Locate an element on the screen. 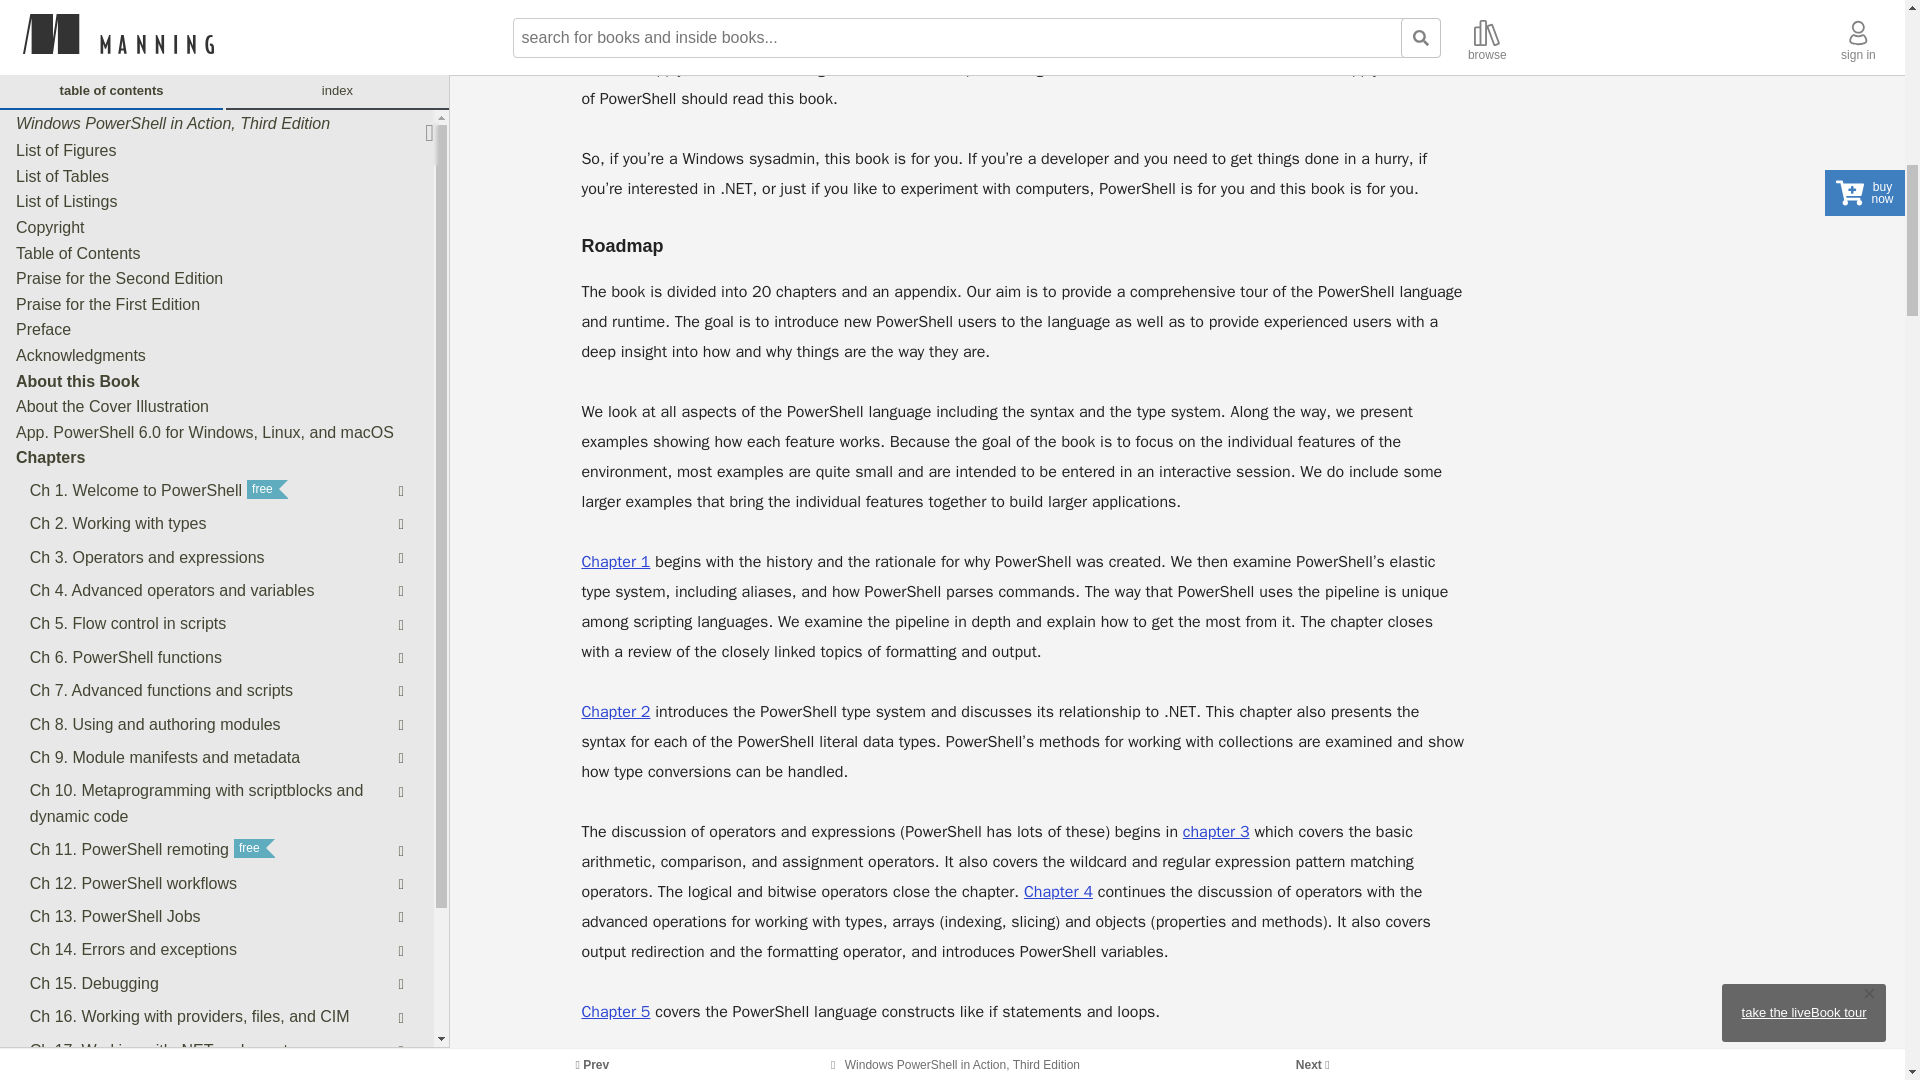  Chapter 5 is located at coordinates (616, 1012).